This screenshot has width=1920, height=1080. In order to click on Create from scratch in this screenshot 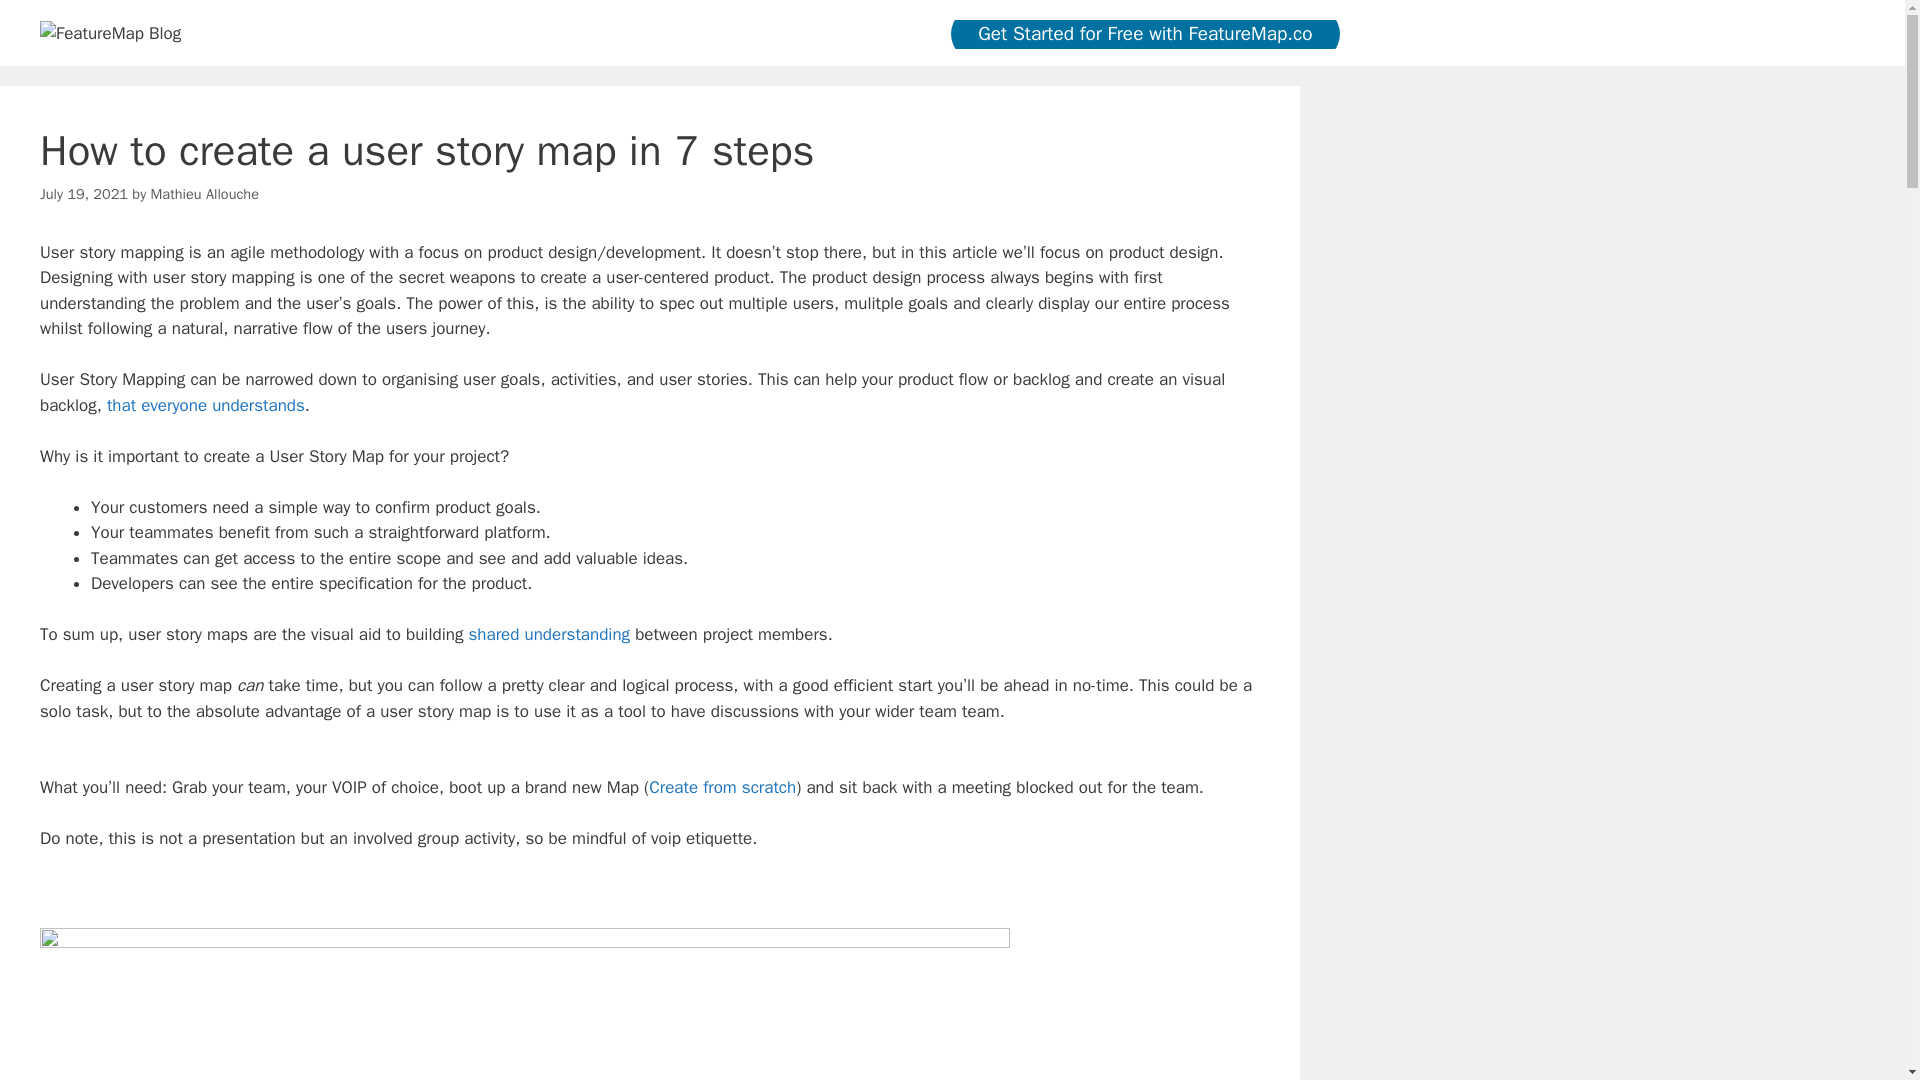, I will do `click(722, 787)`.